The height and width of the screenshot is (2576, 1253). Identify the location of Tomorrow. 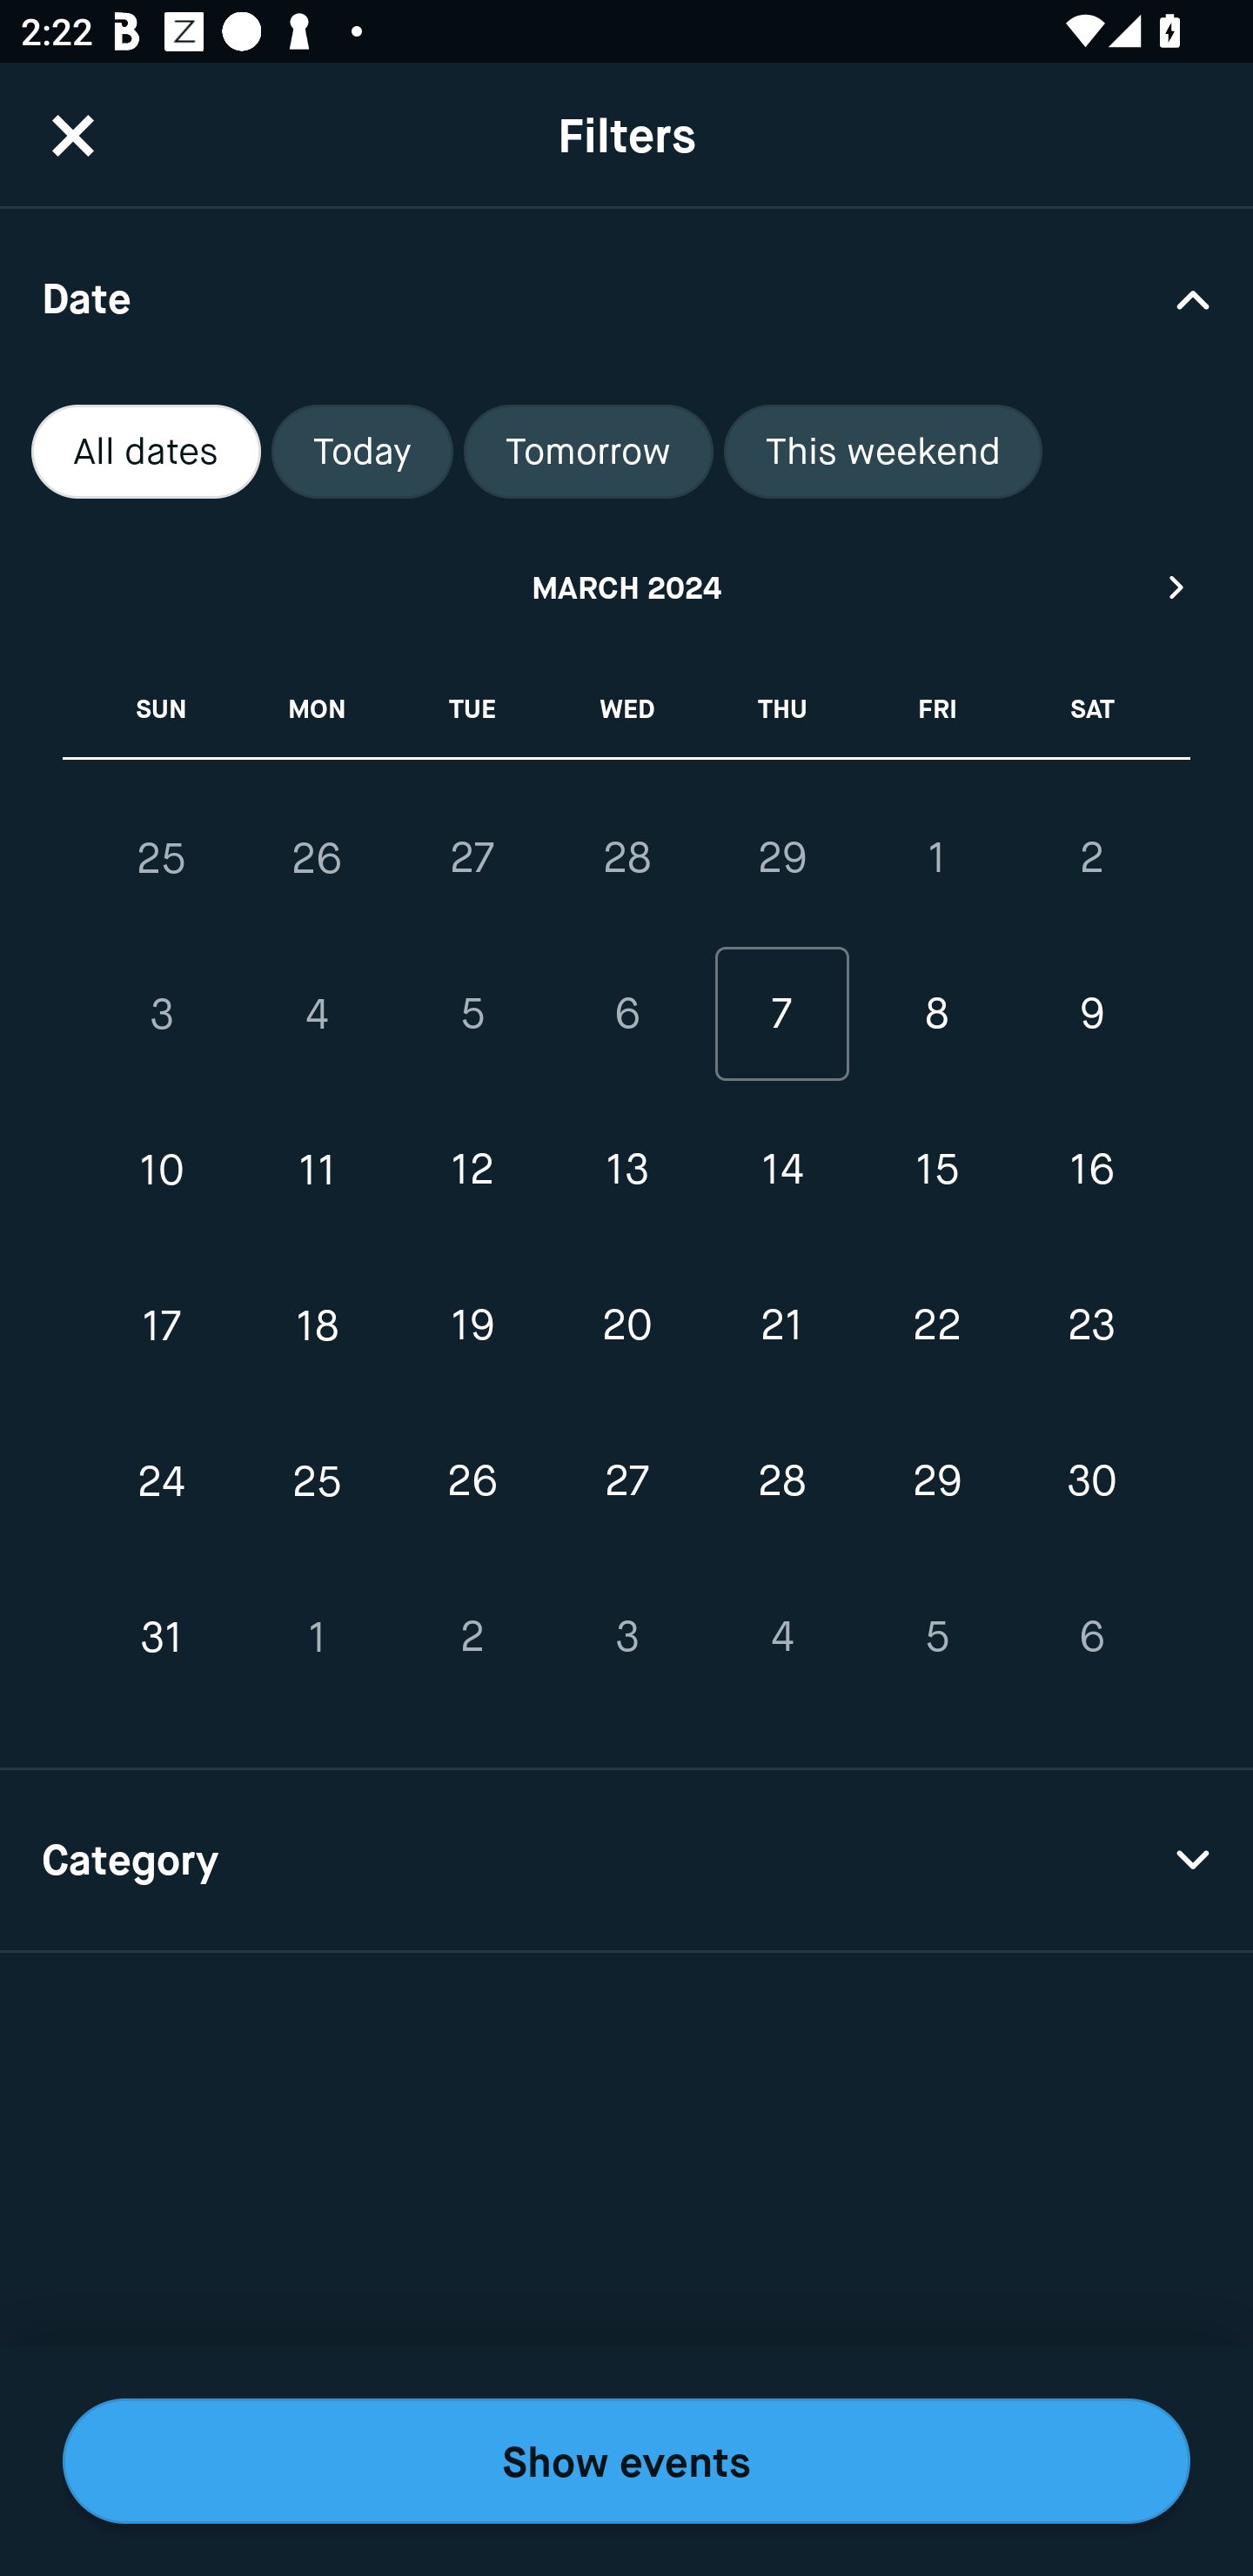
(588, 452).